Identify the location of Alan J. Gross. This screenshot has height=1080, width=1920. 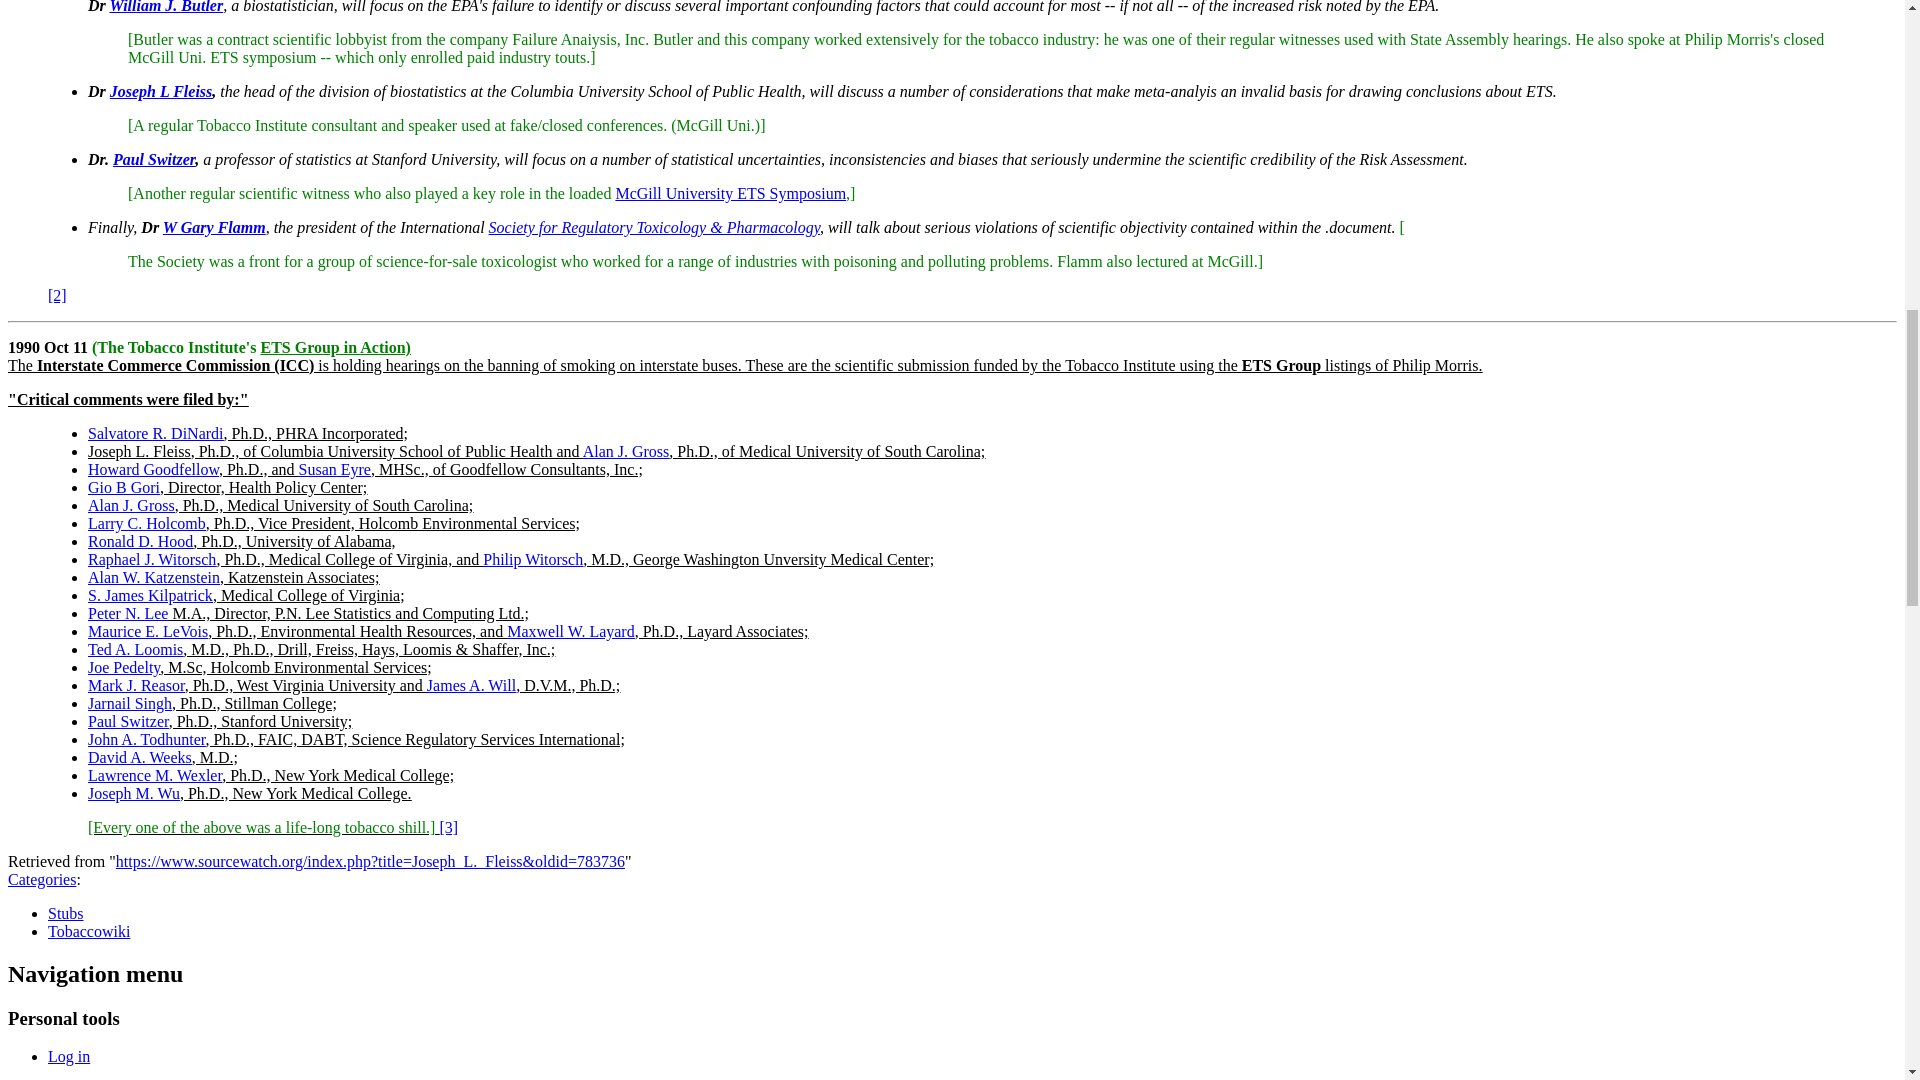
(626, 451).